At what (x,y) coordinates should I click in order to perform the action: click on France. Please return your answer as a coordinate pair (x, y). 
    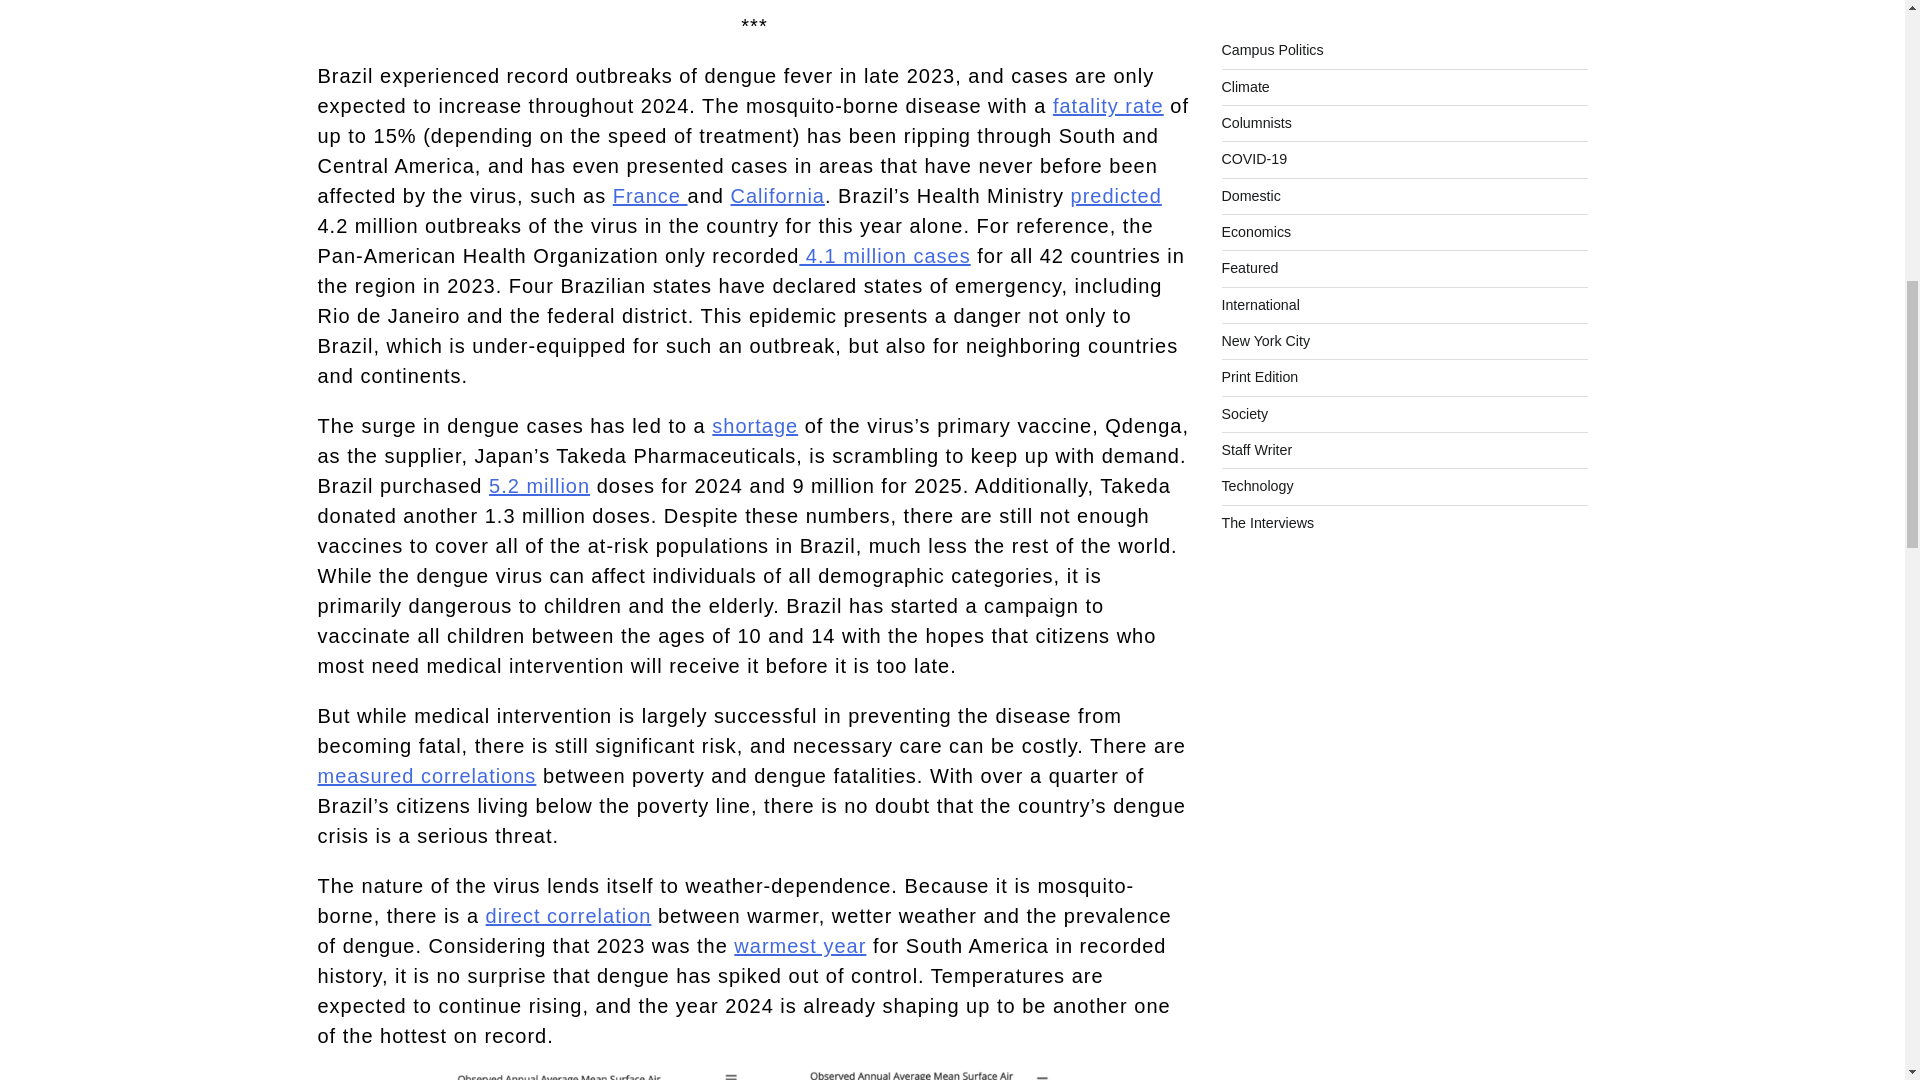
    Looking at the image, I should click on (650, 196).